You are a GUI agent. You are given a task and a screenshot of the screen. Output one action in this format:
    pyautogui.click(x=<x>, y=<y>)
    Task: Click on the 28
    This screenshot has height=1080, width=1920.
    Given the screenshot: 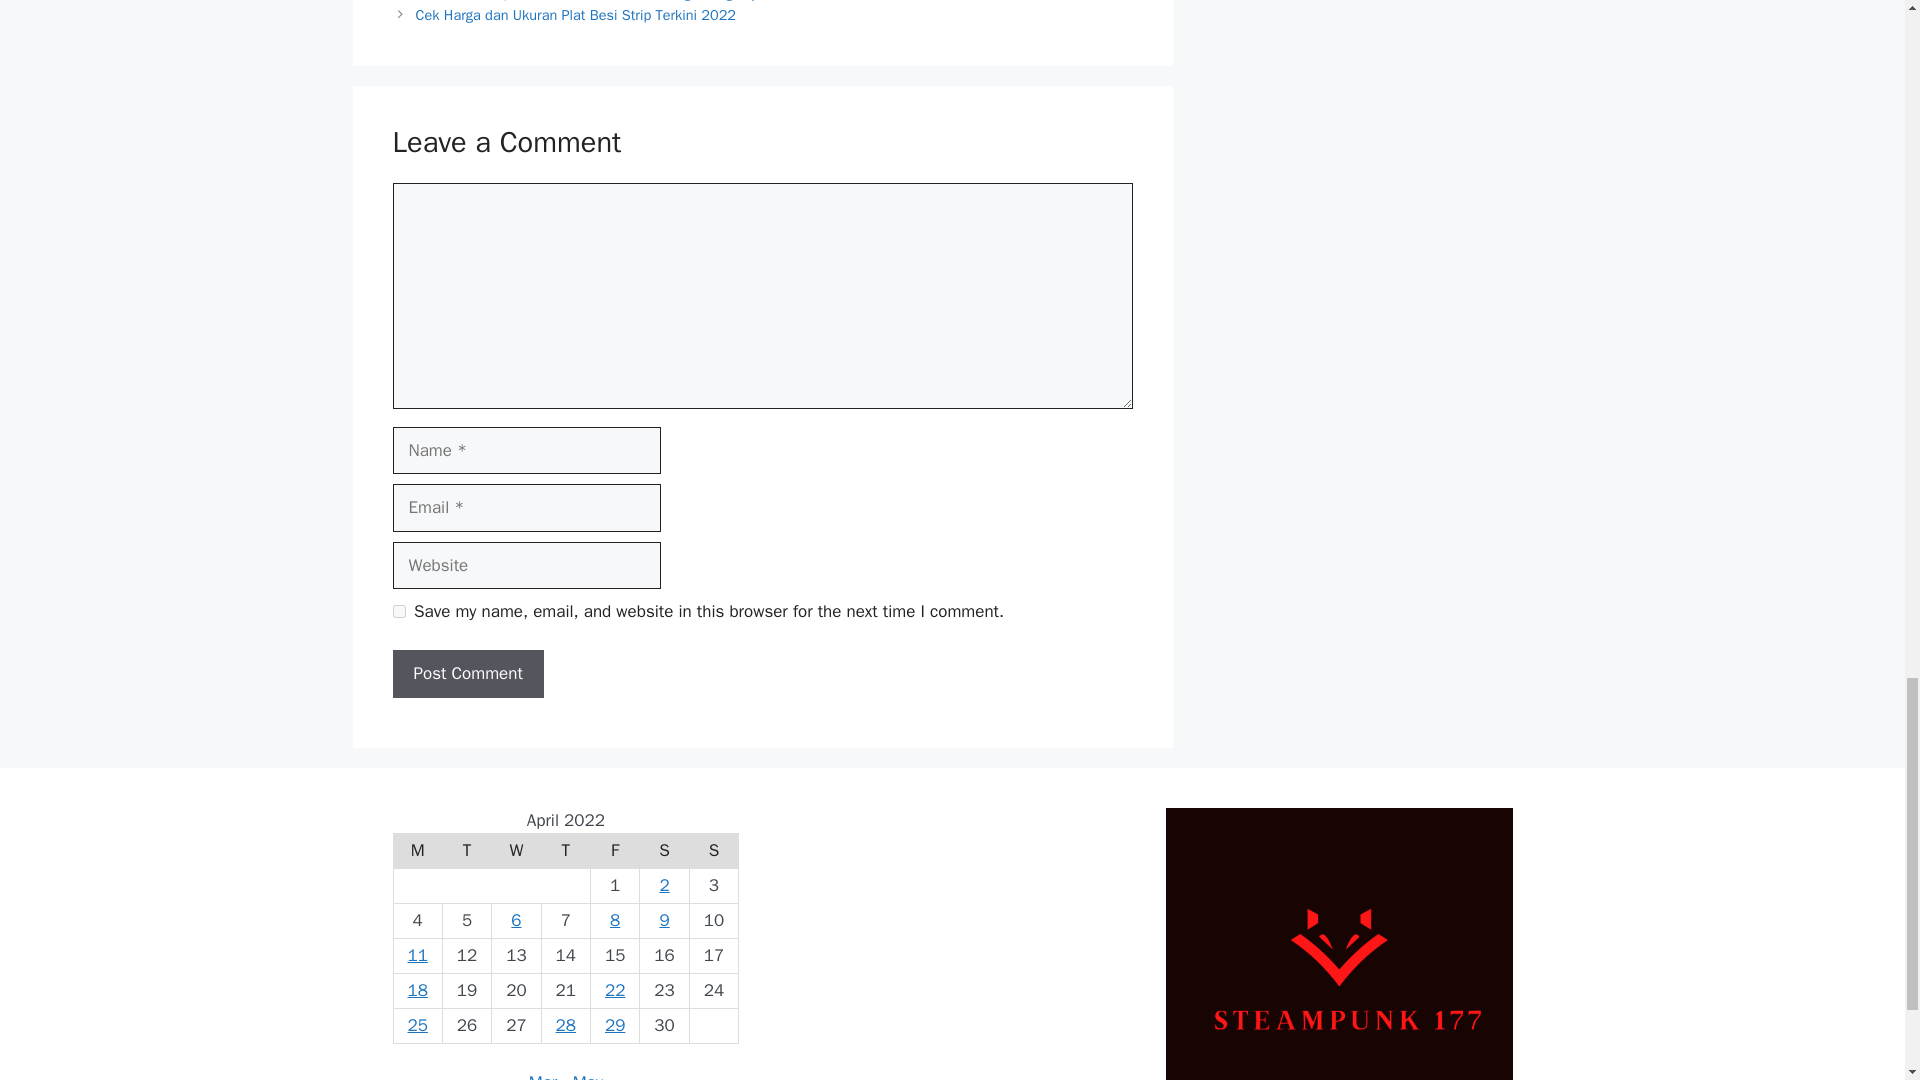 What is the action you would take?
    pyautogui.click(x=566, y=1025)
    